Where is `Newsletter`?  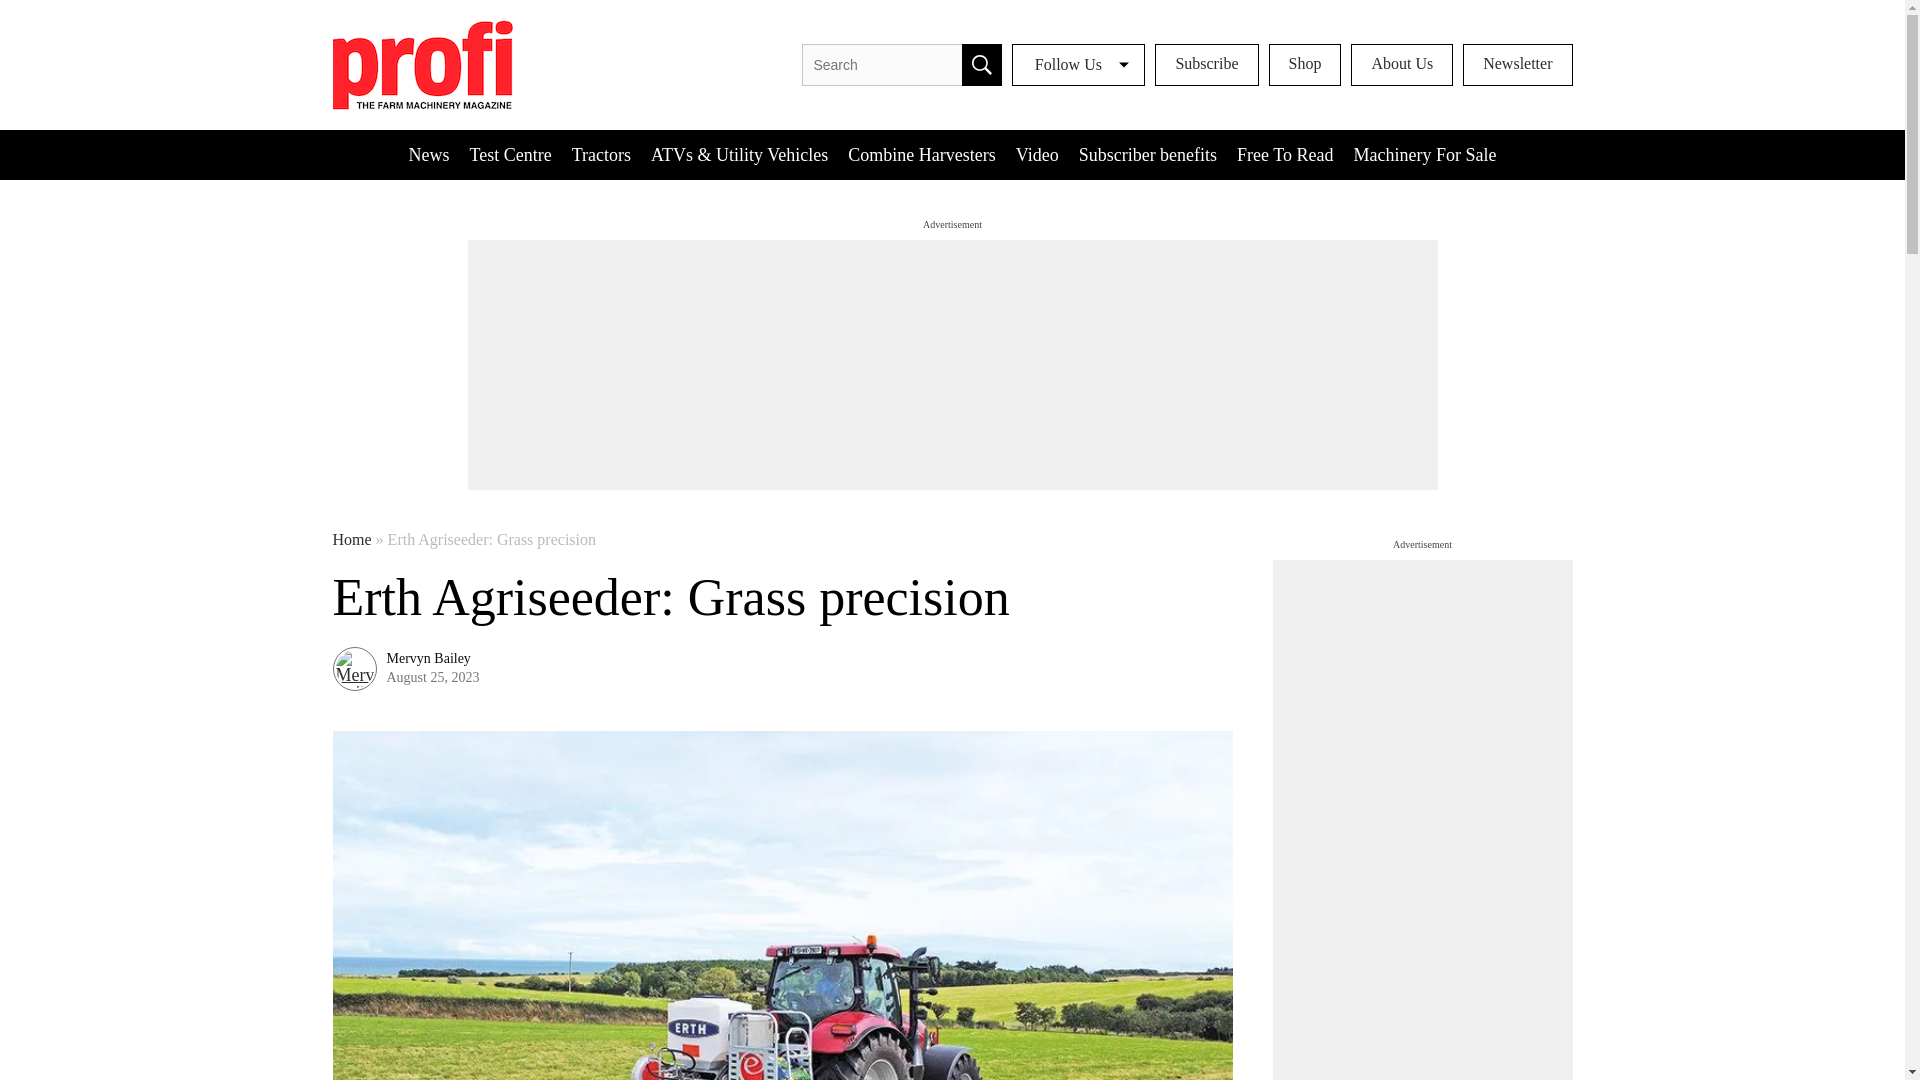 Newsletter is located at coordinates (1518, 65).